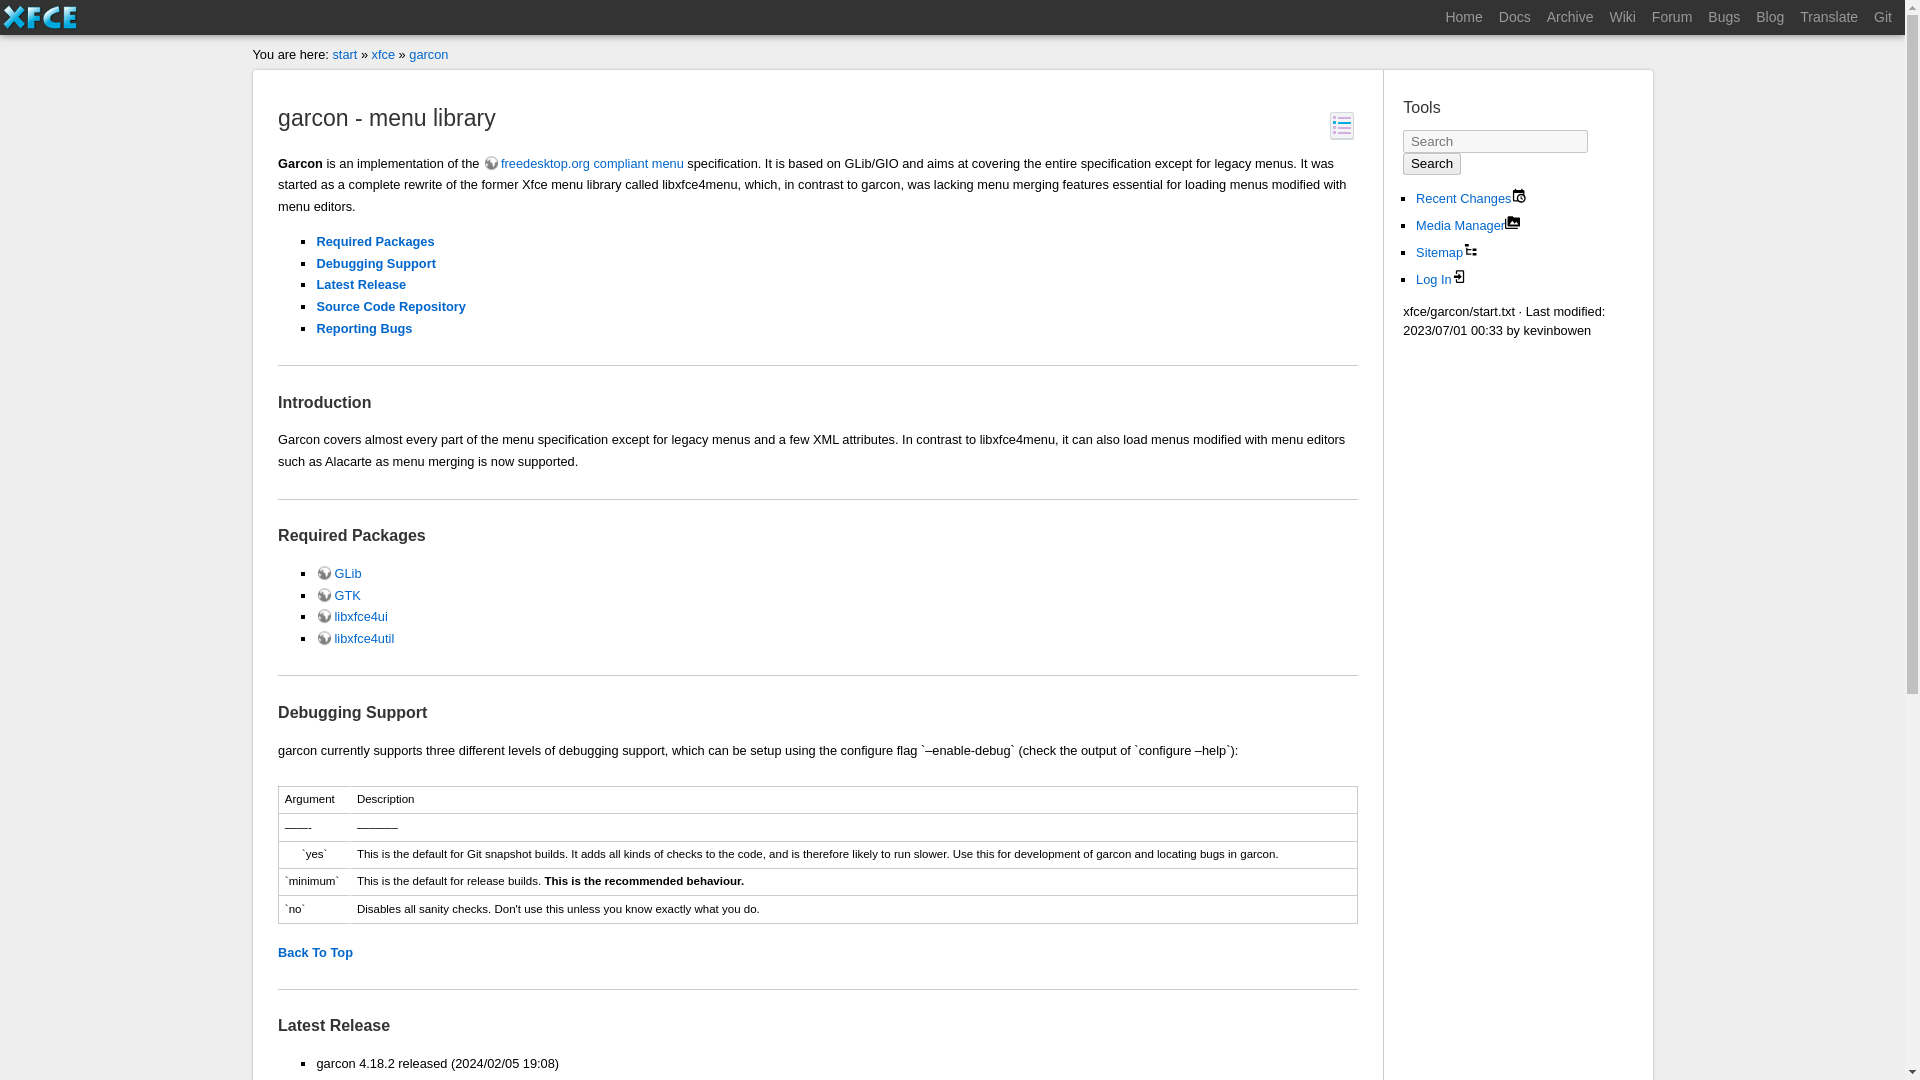 This screenshot has height=1080, width=1920. Describe the element at coordinates (428, 54) in the screenshot. I see `garcon` at that location.